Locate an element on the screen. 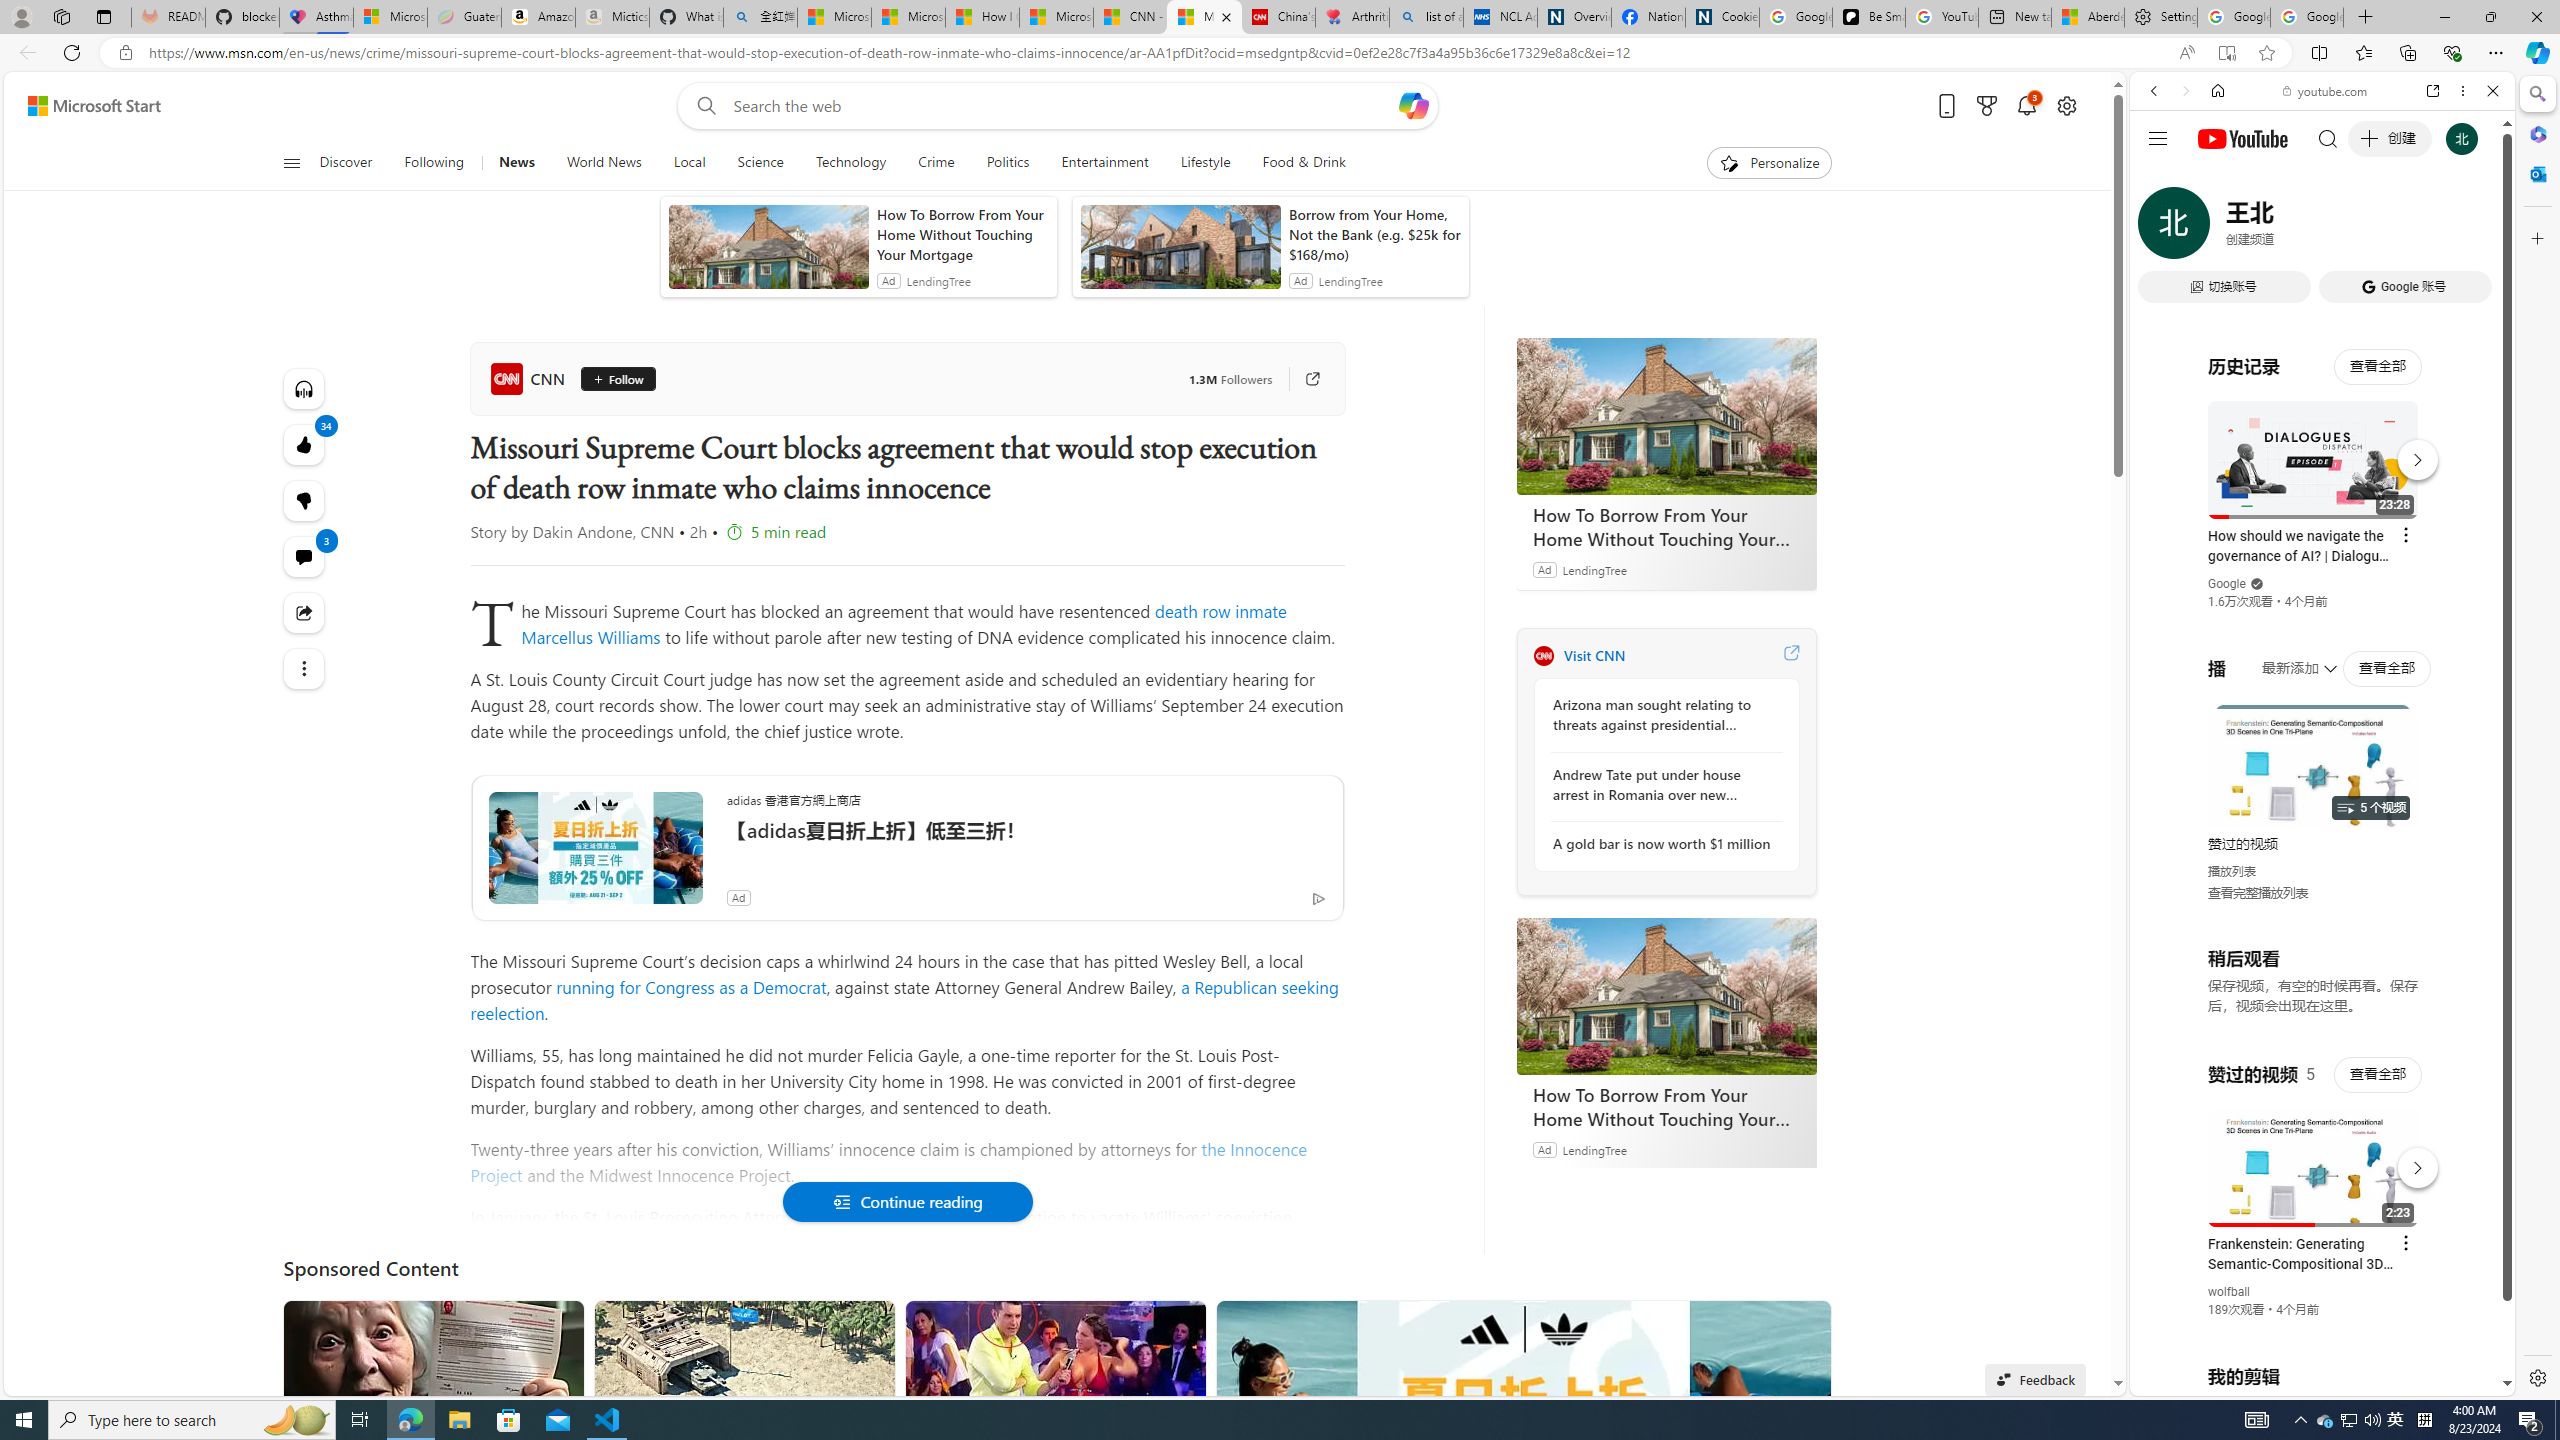  34 is located at coordinates (304, 500).